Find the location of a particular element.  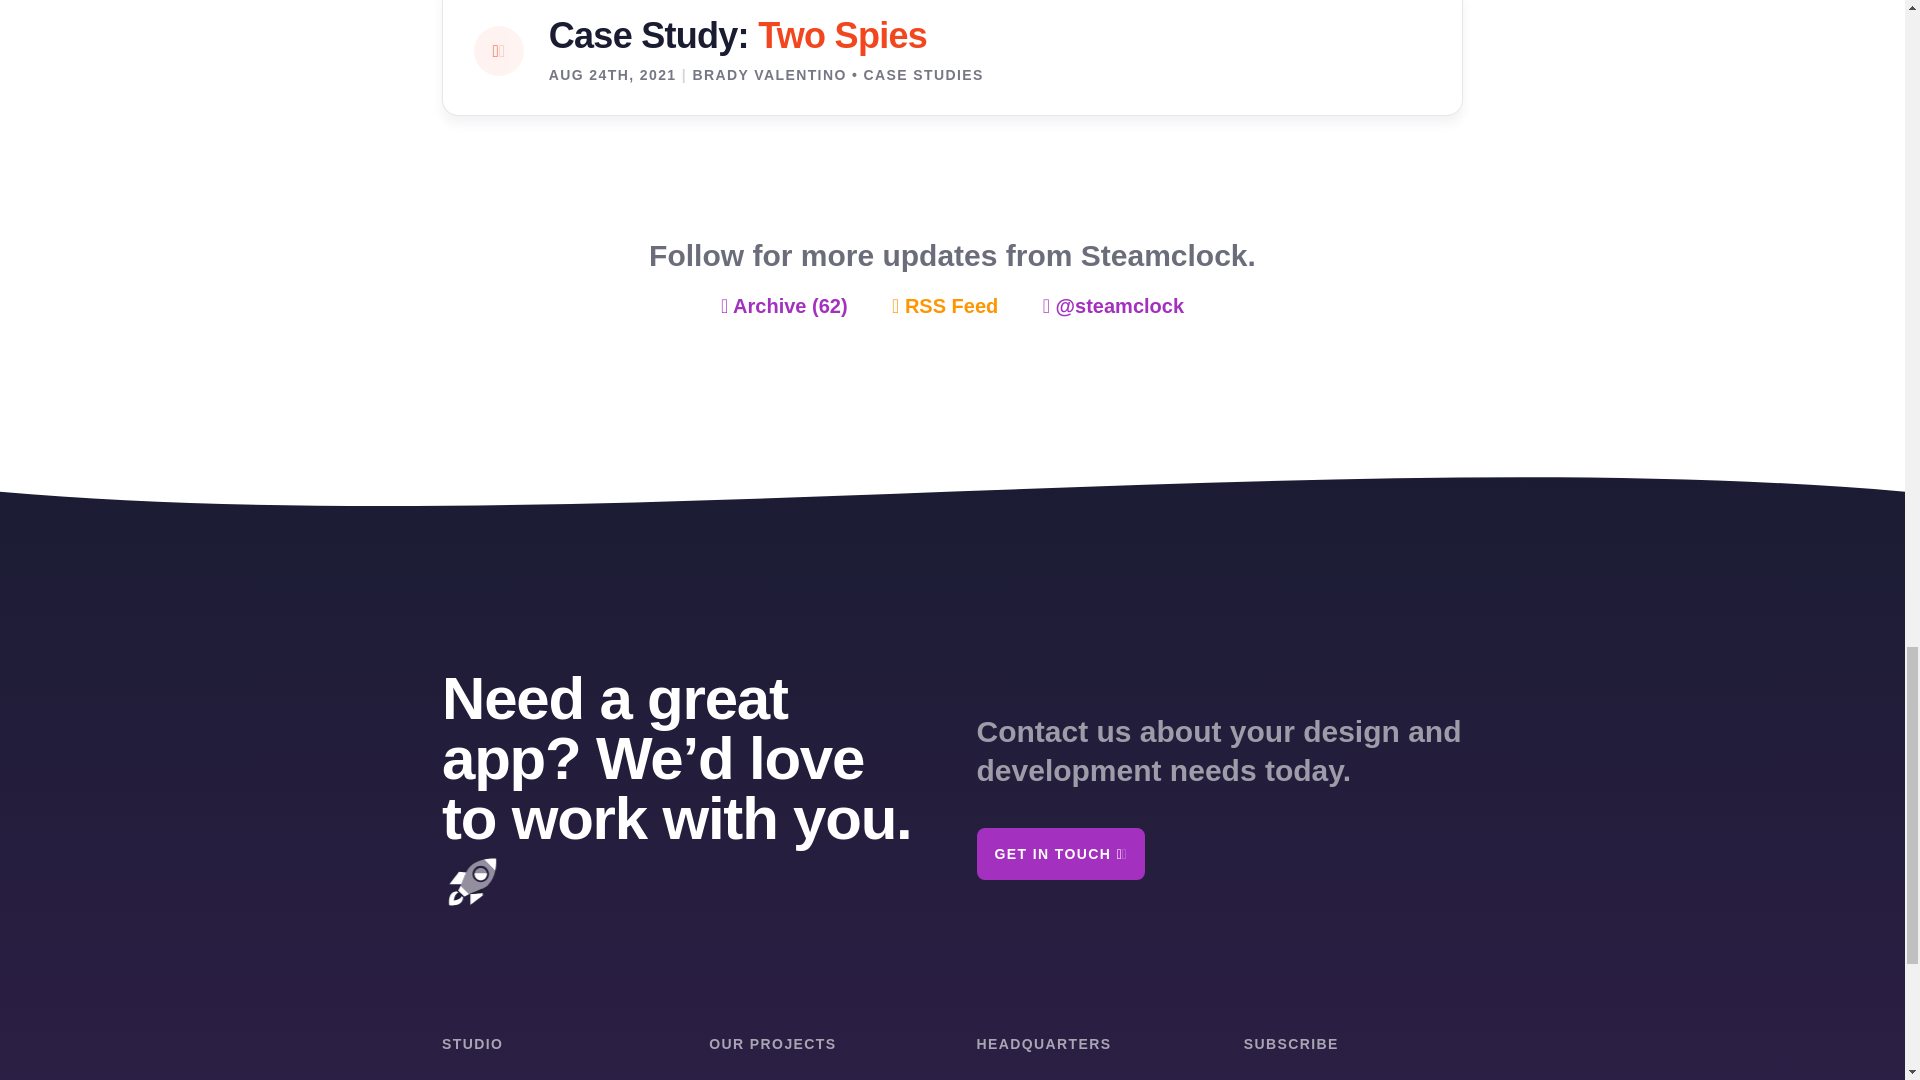

Case Study: Two Spies is located at coordinates (738, 34).